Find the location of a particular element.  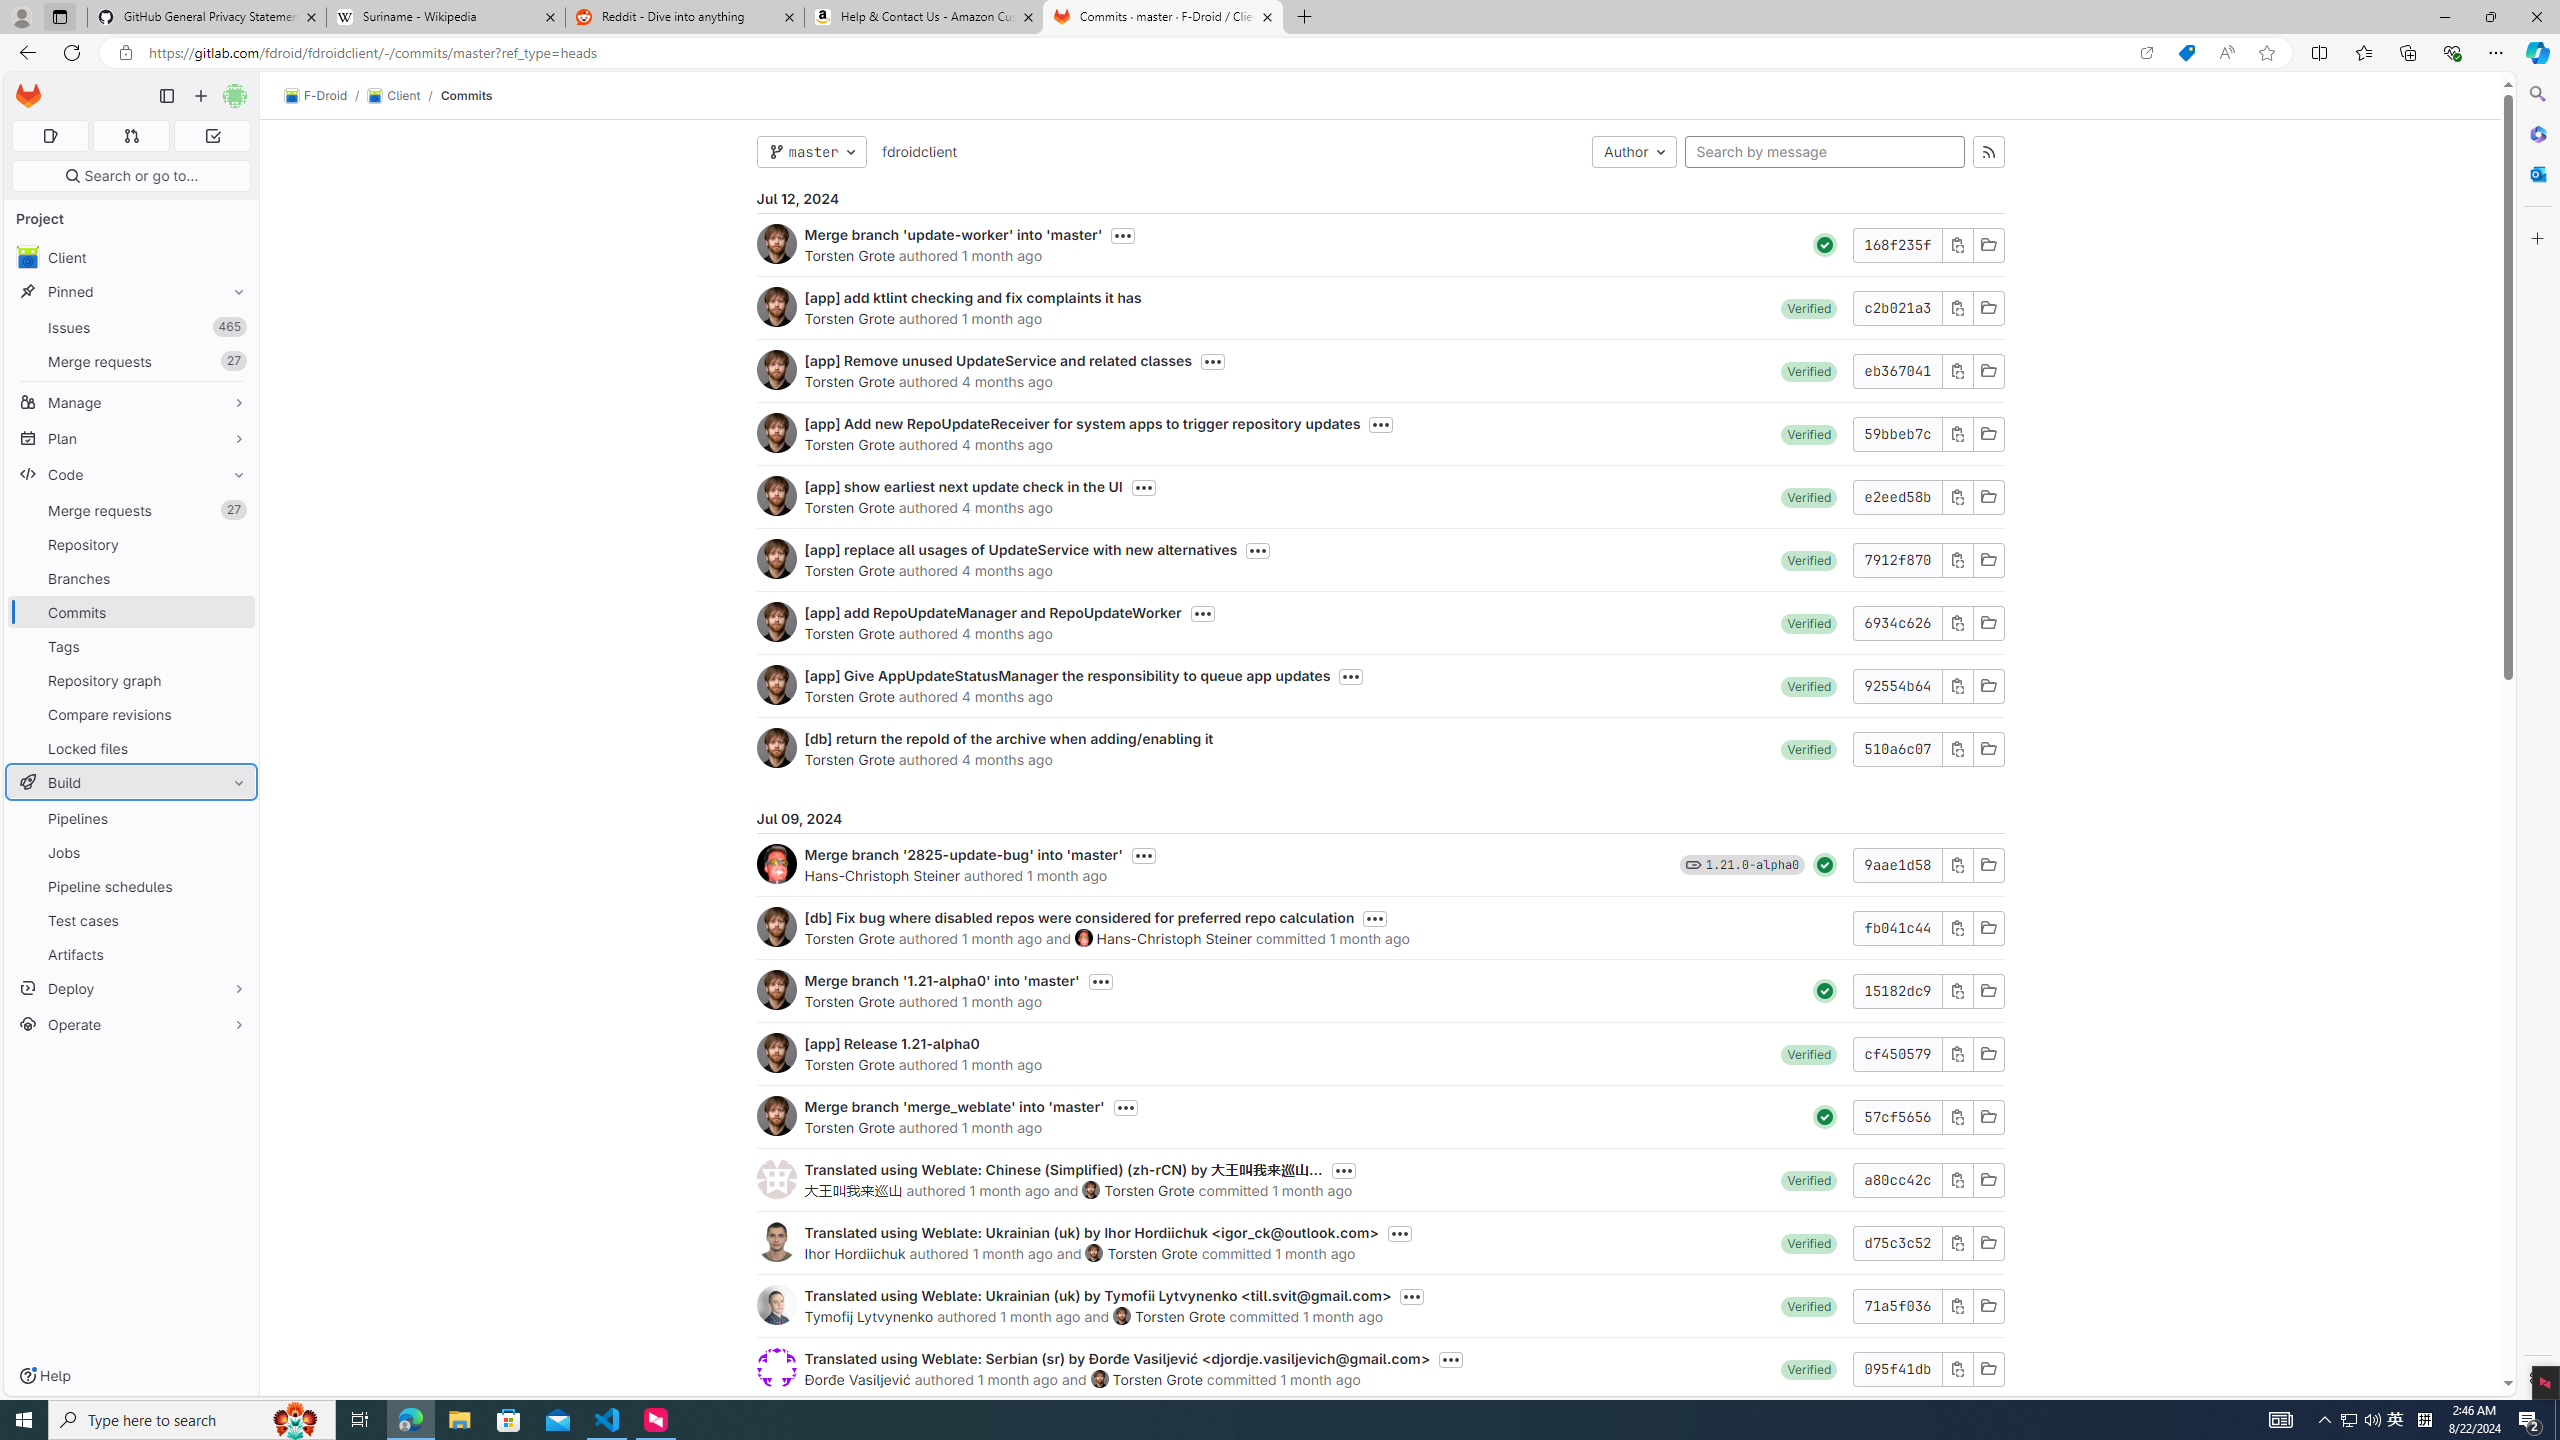

Pin Jobs is located at coordinates (234, 852).